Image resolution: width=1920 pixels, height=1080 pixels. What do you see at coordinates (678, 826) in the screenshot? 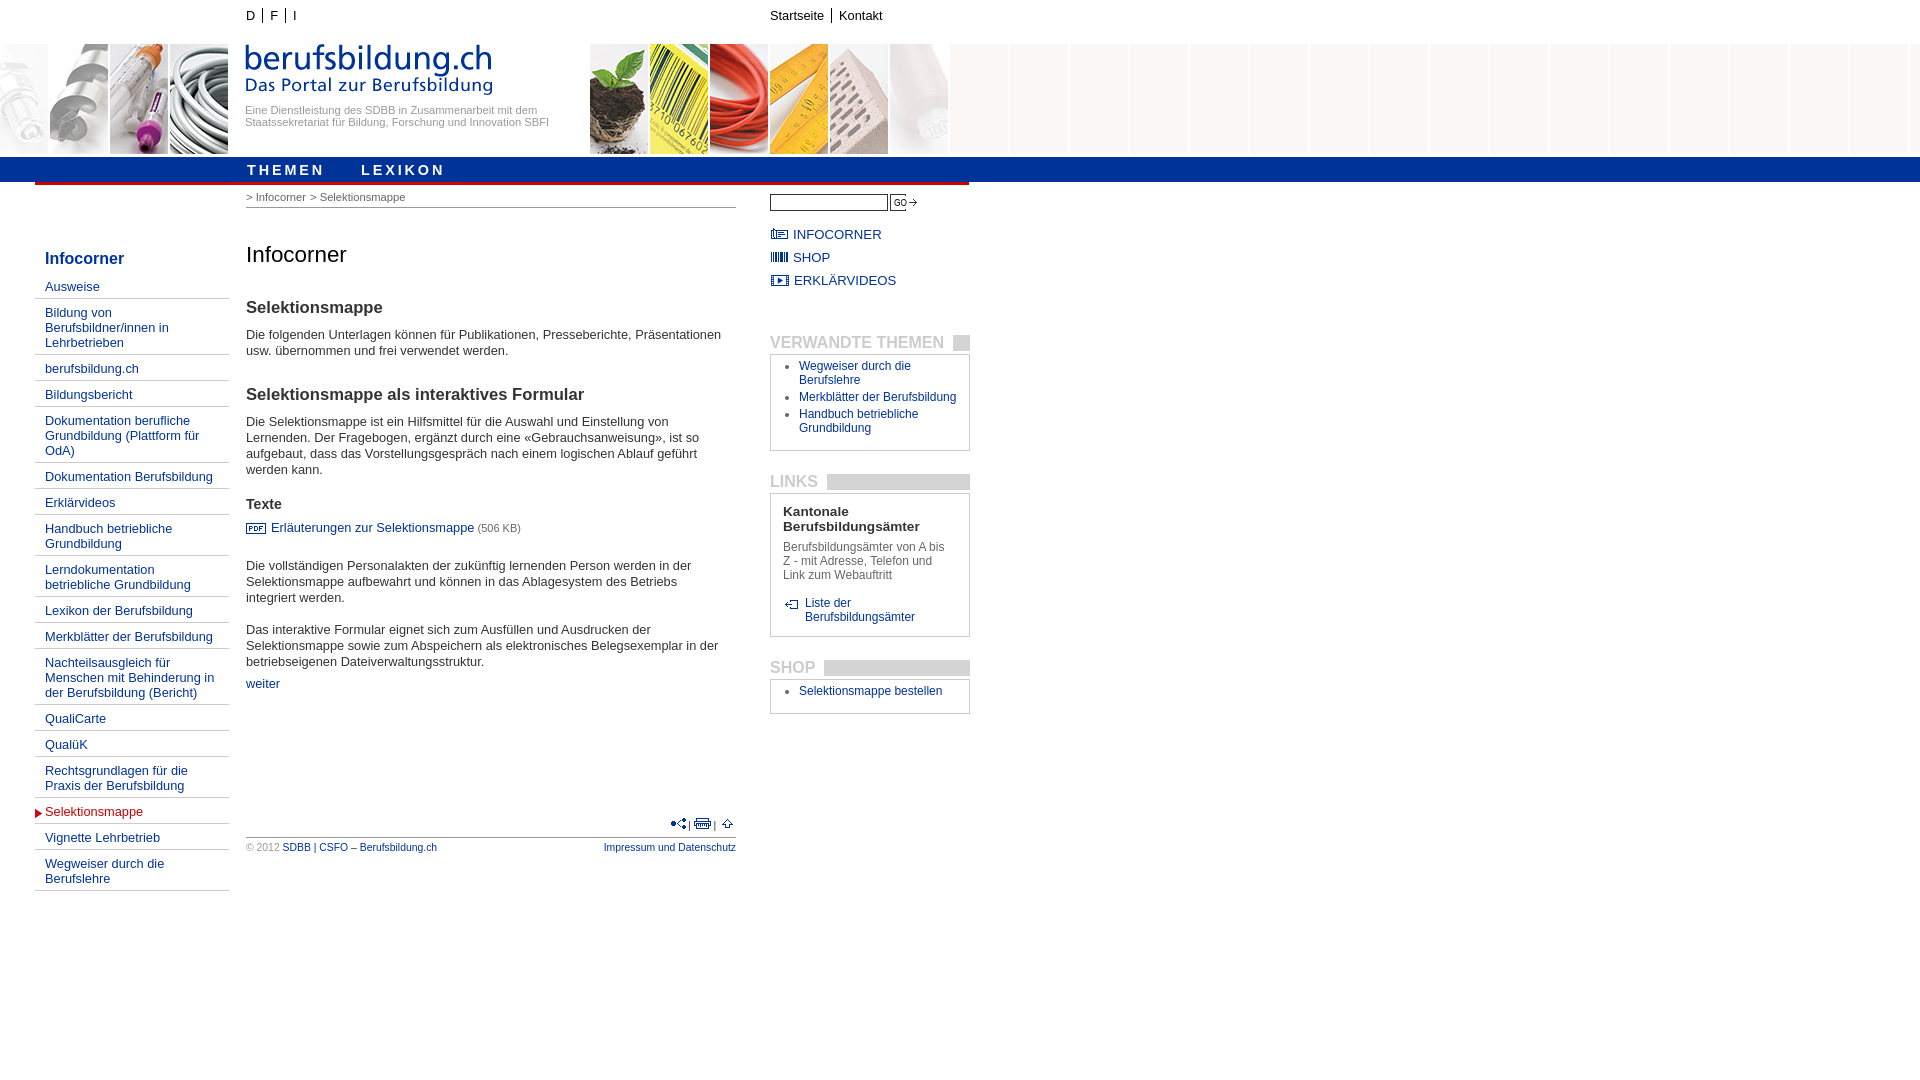
I see `Teilen` at bounding box center [678, 826].